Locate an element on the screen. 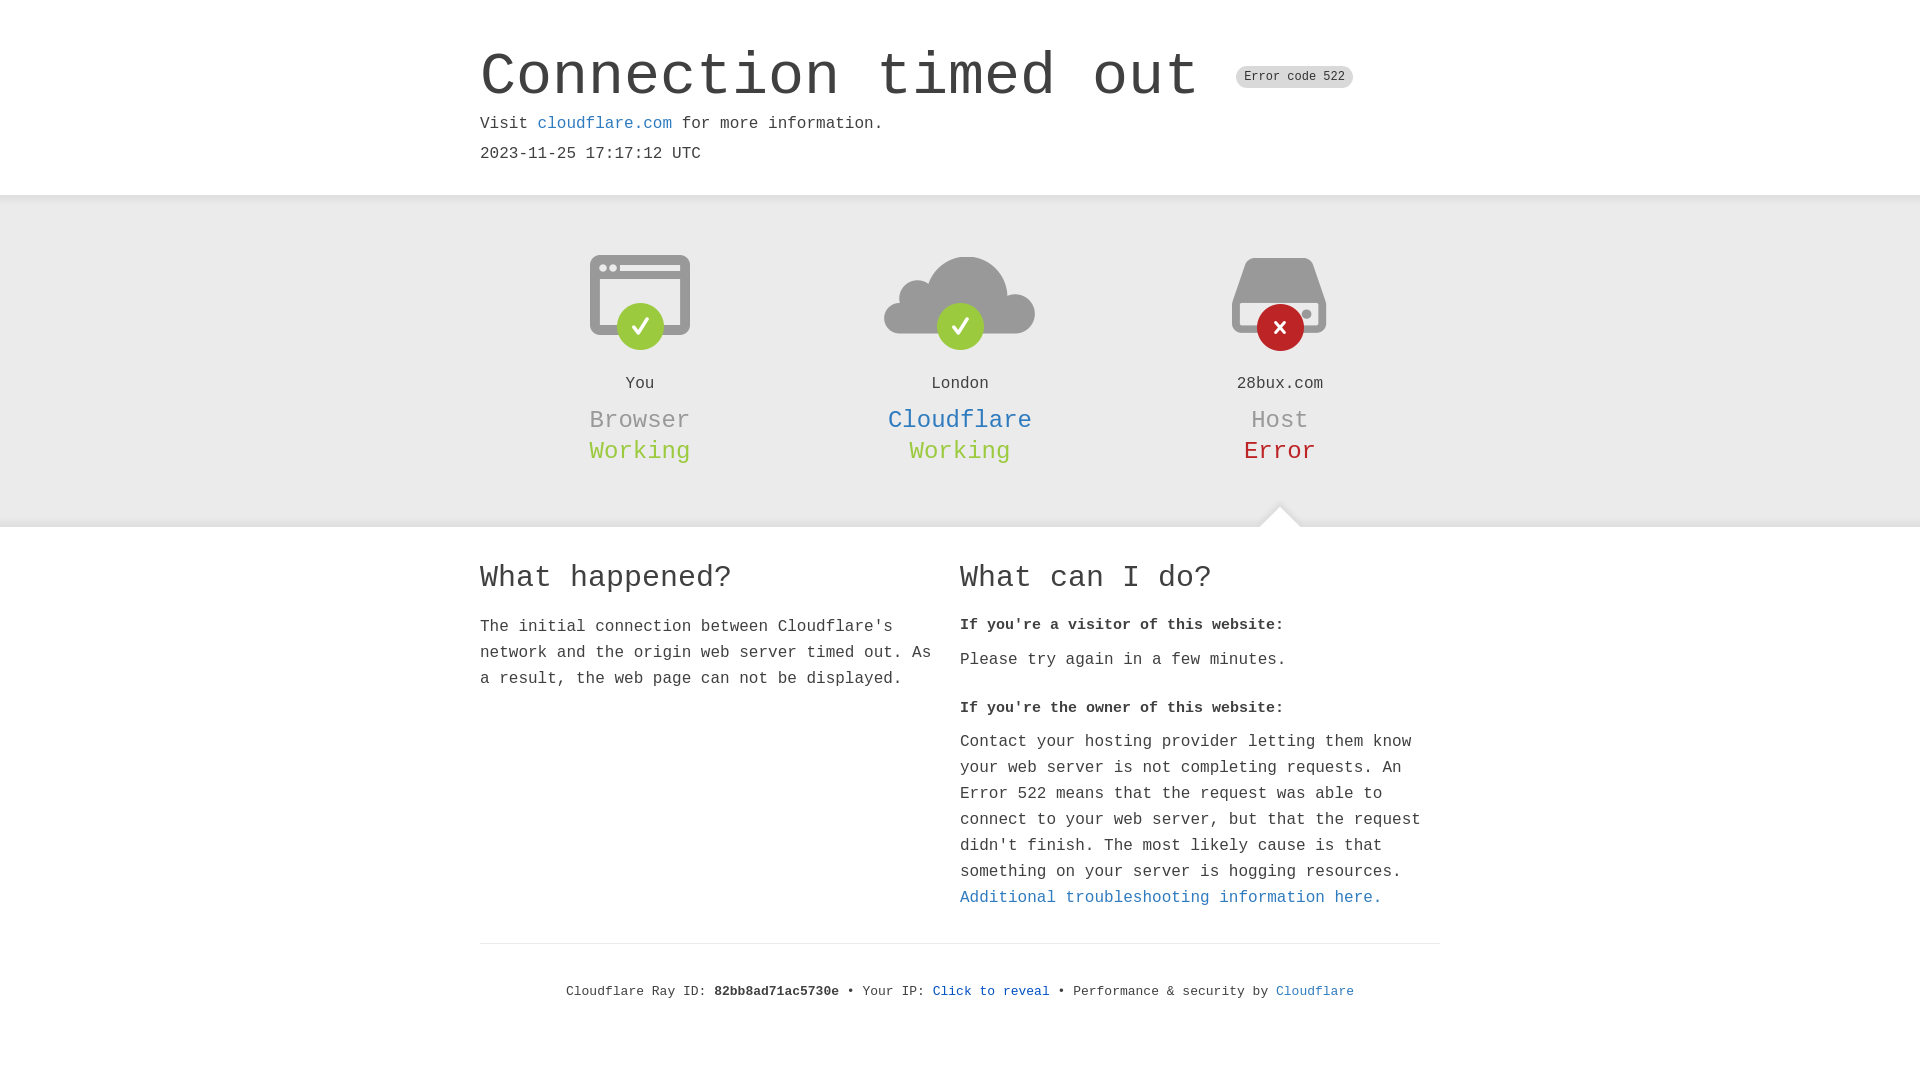 The width and height of the screenshot is (1920, 1080). Cloudflare is located at coordinates (960, 420).